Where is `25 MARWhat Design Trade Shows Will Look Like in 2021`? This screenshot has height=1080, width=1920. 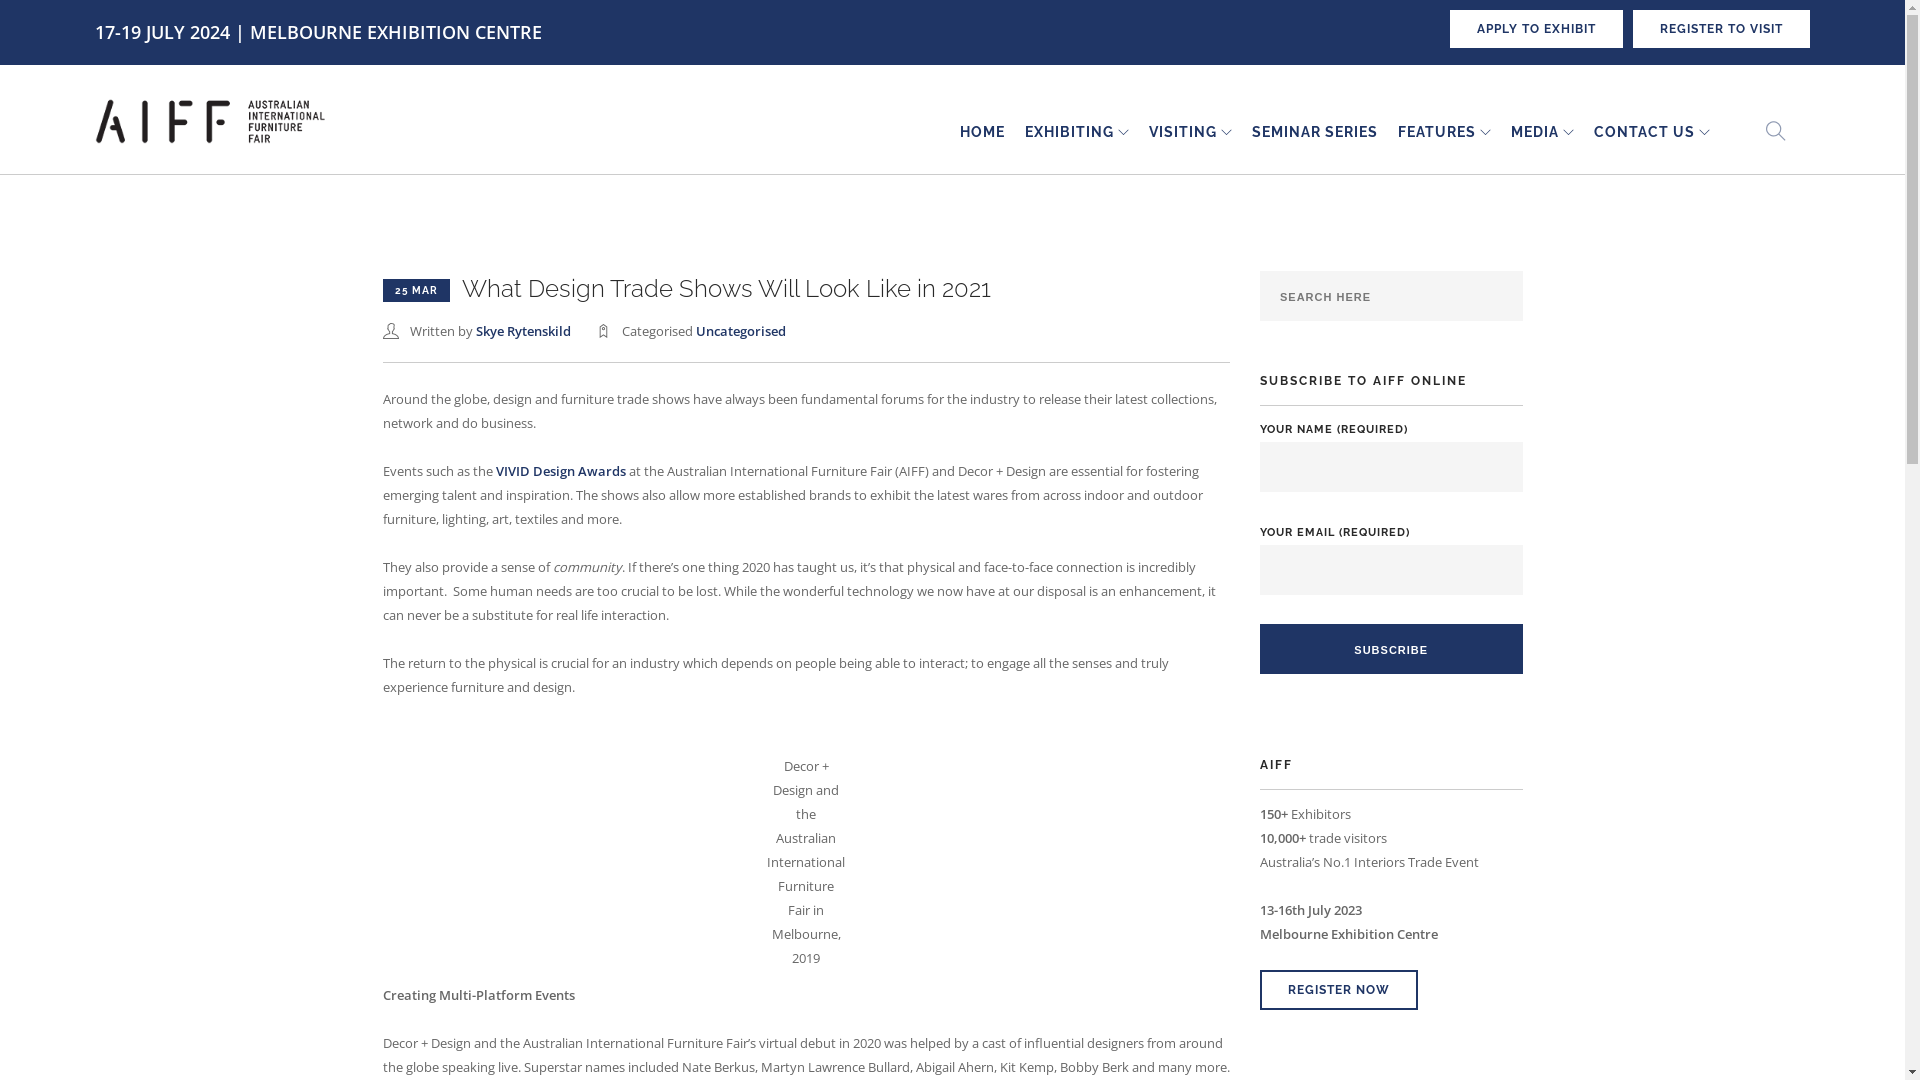 25 MARWhat Design Trade Shows Will Look Like in 2021 is located at coordinates (686, 290).